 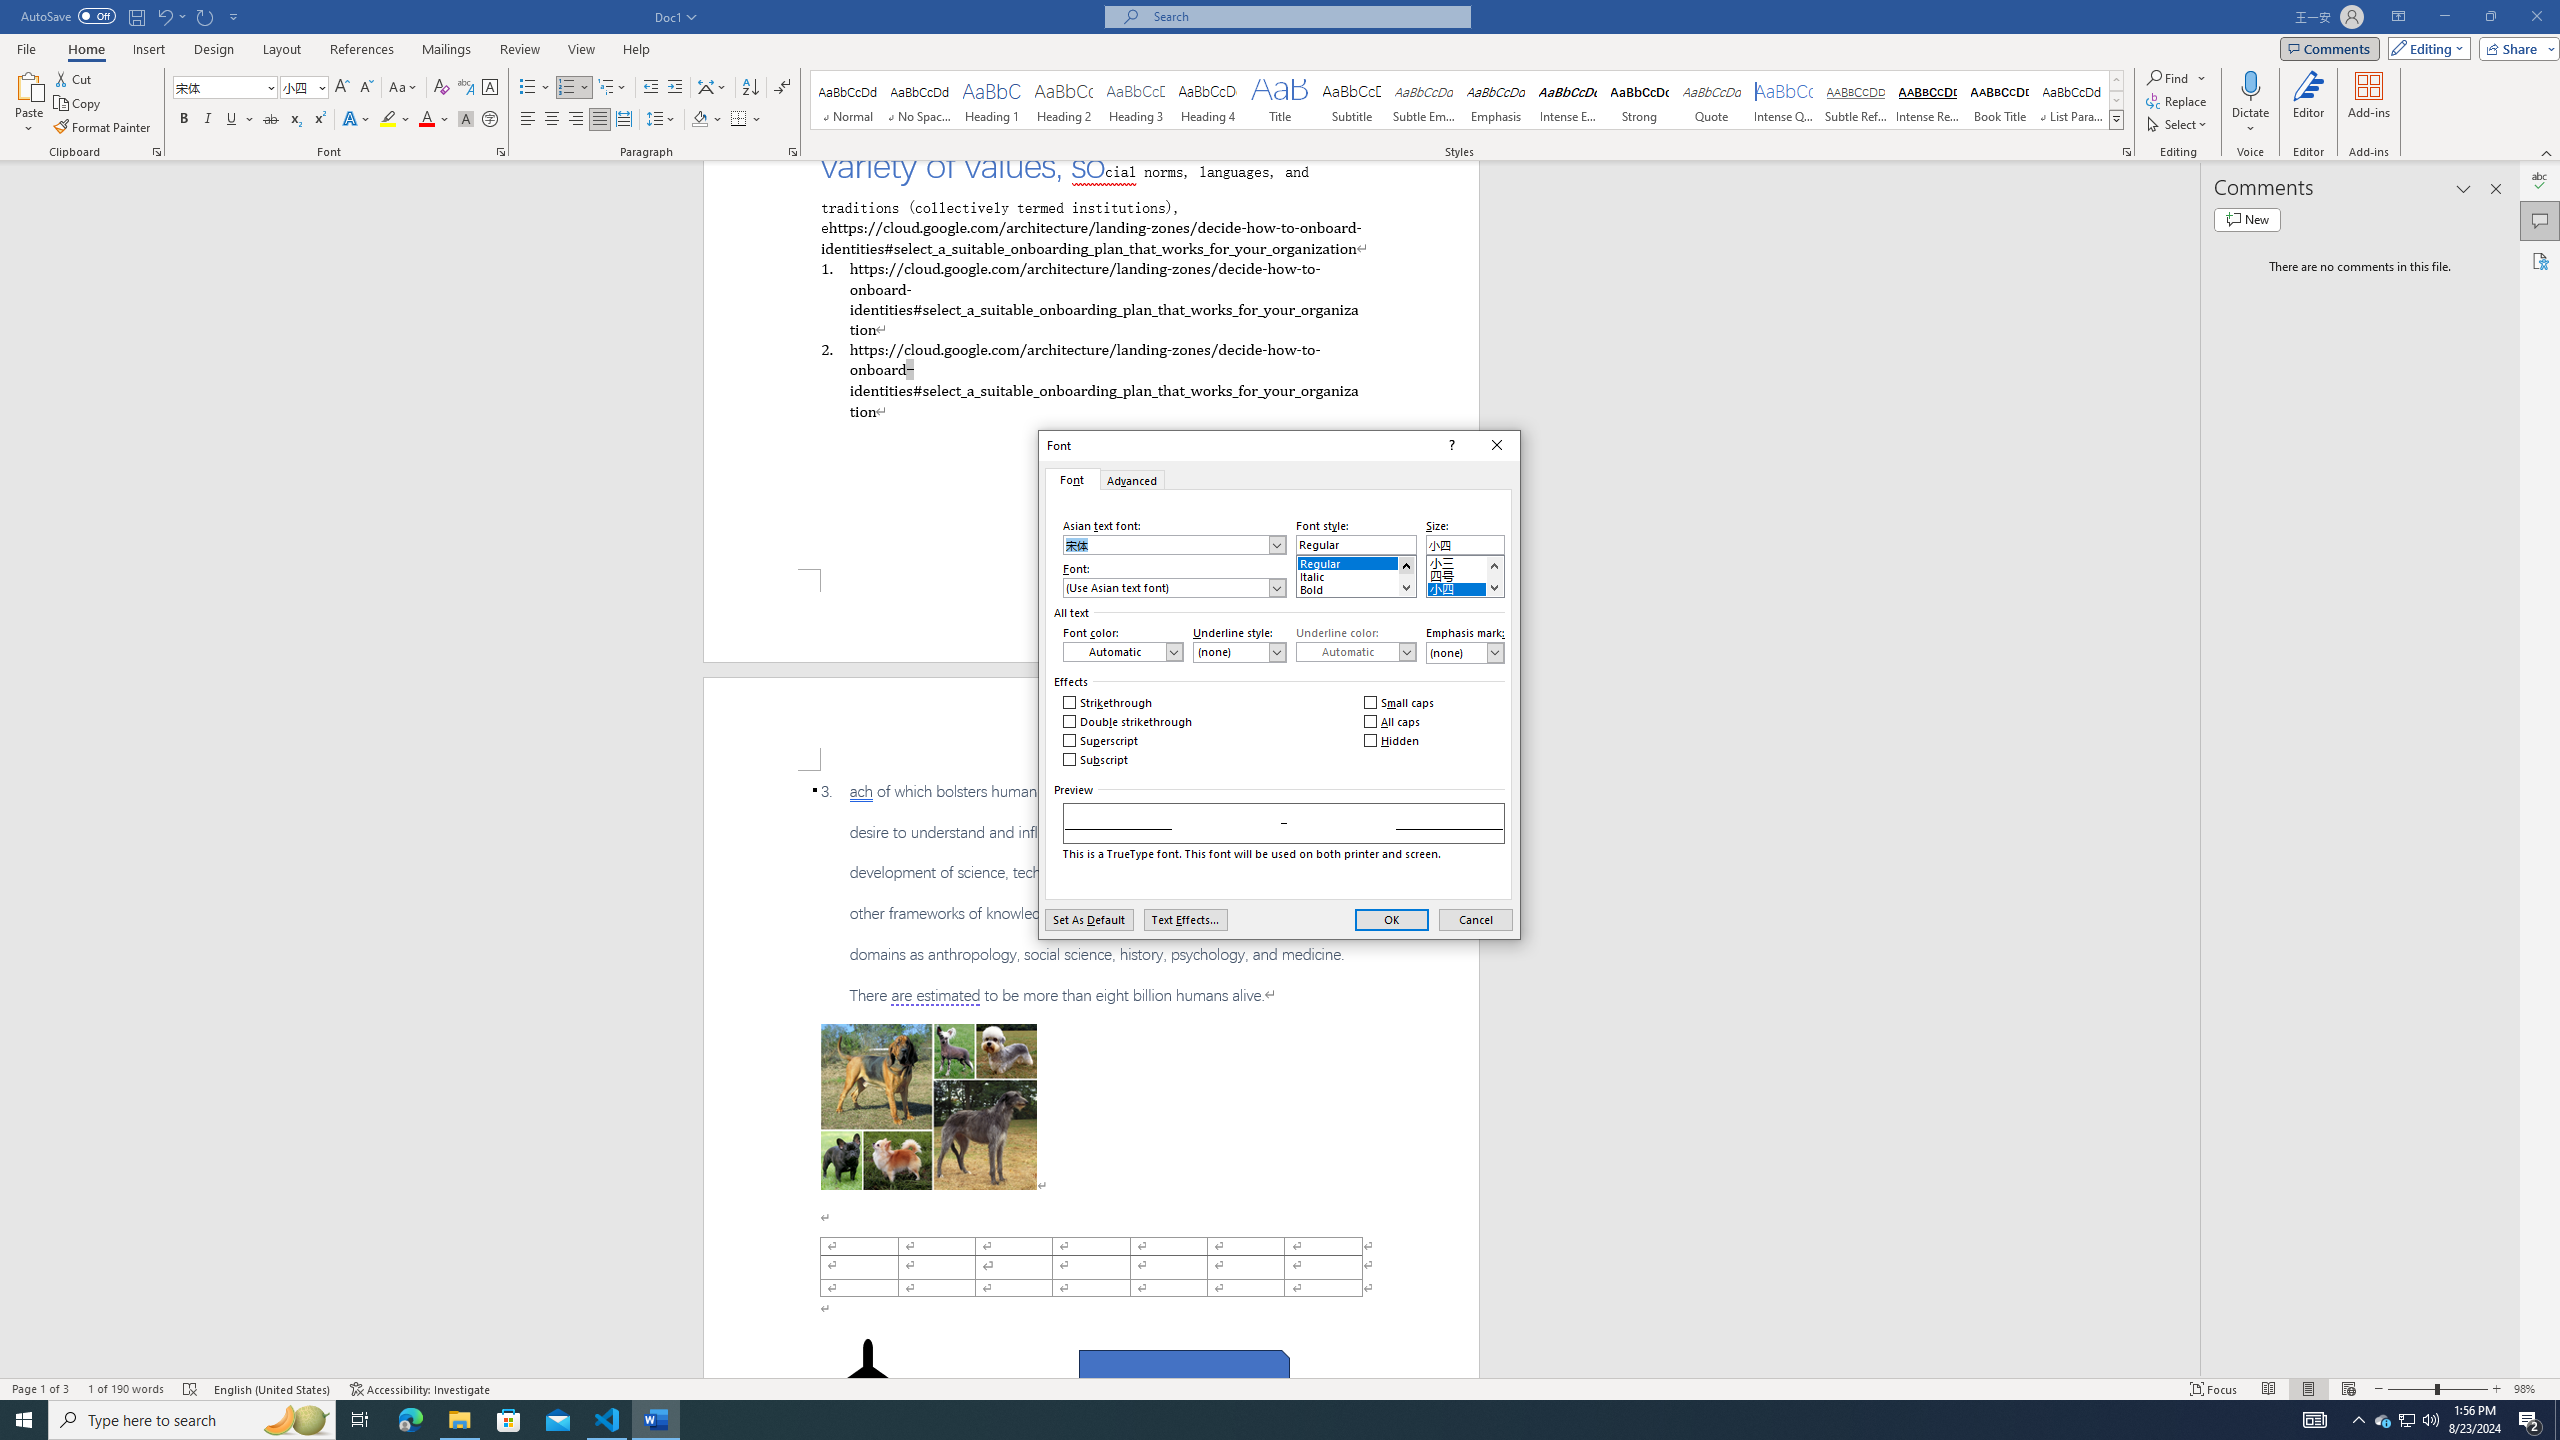 I want to click on Double strikethrough, so click(x=1128, y=722).